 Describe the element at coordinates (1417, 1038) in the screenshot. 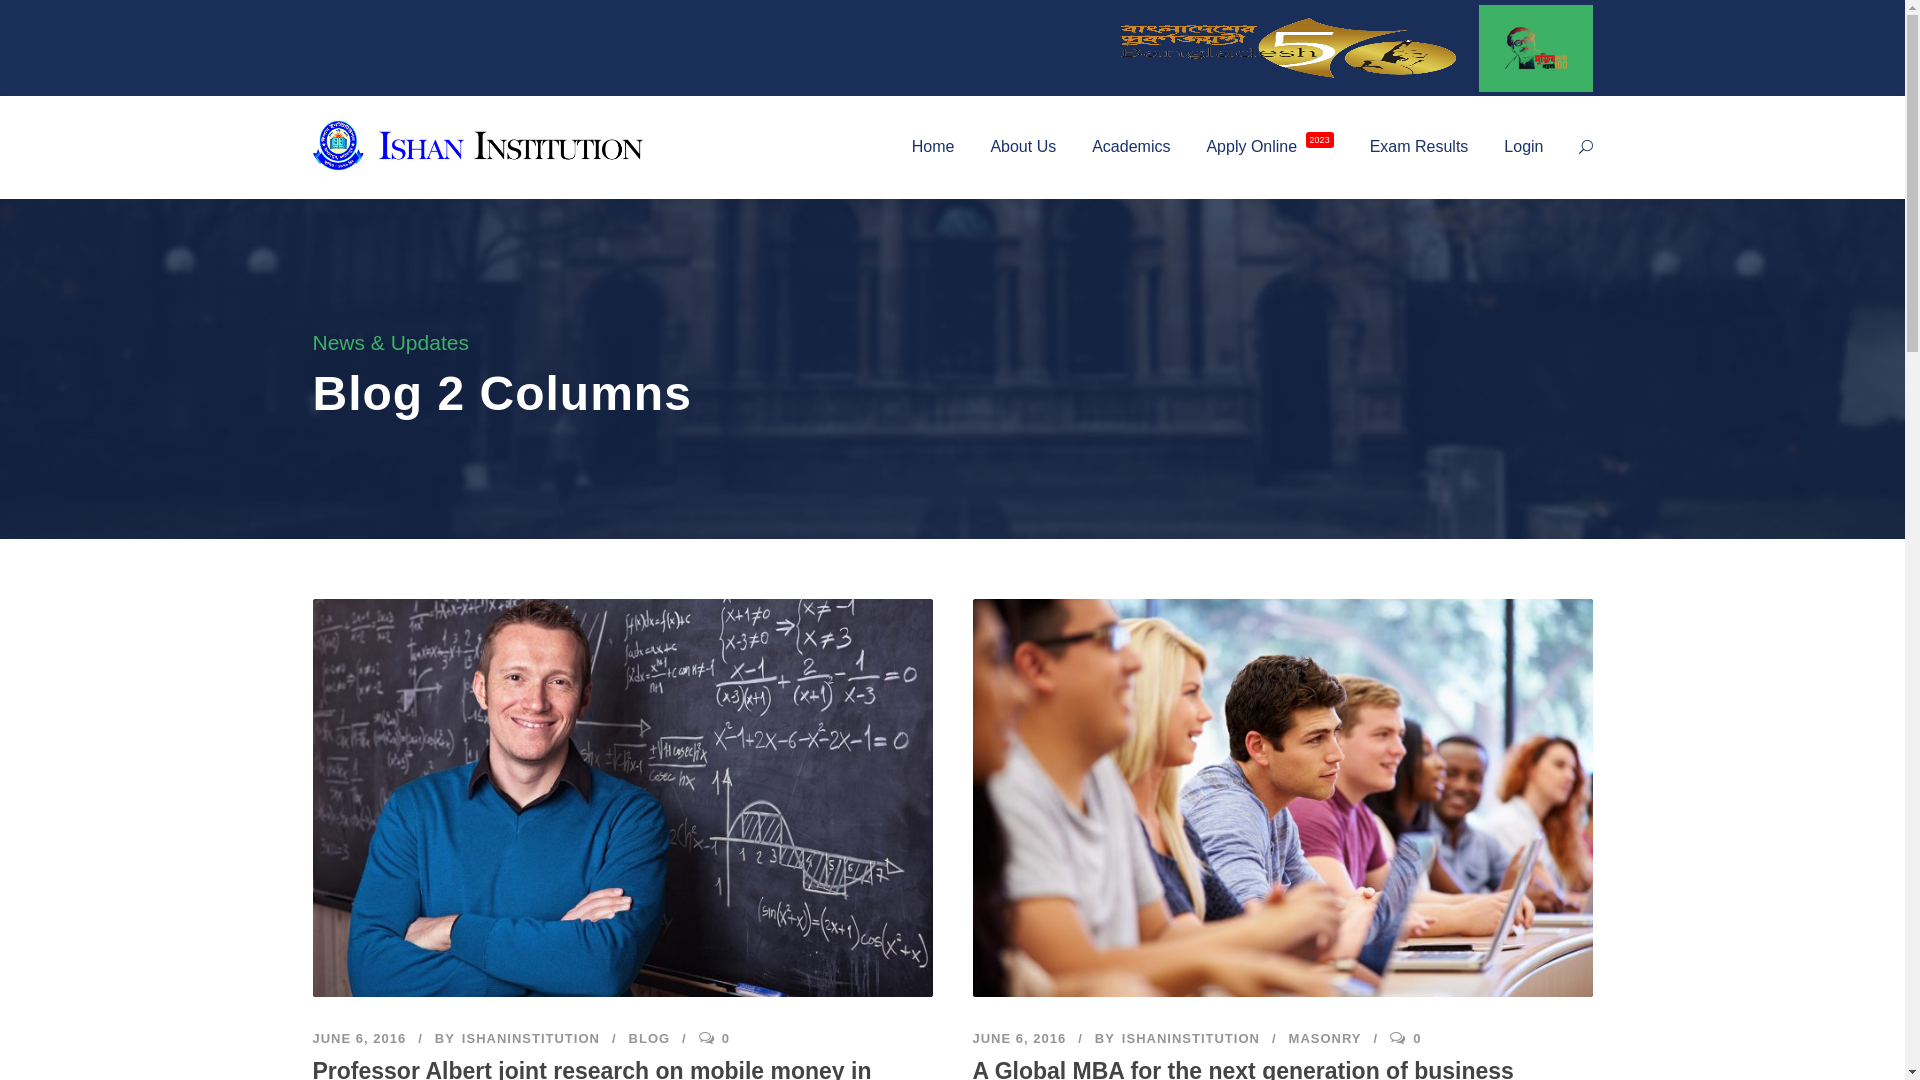

I see `0` at that location.